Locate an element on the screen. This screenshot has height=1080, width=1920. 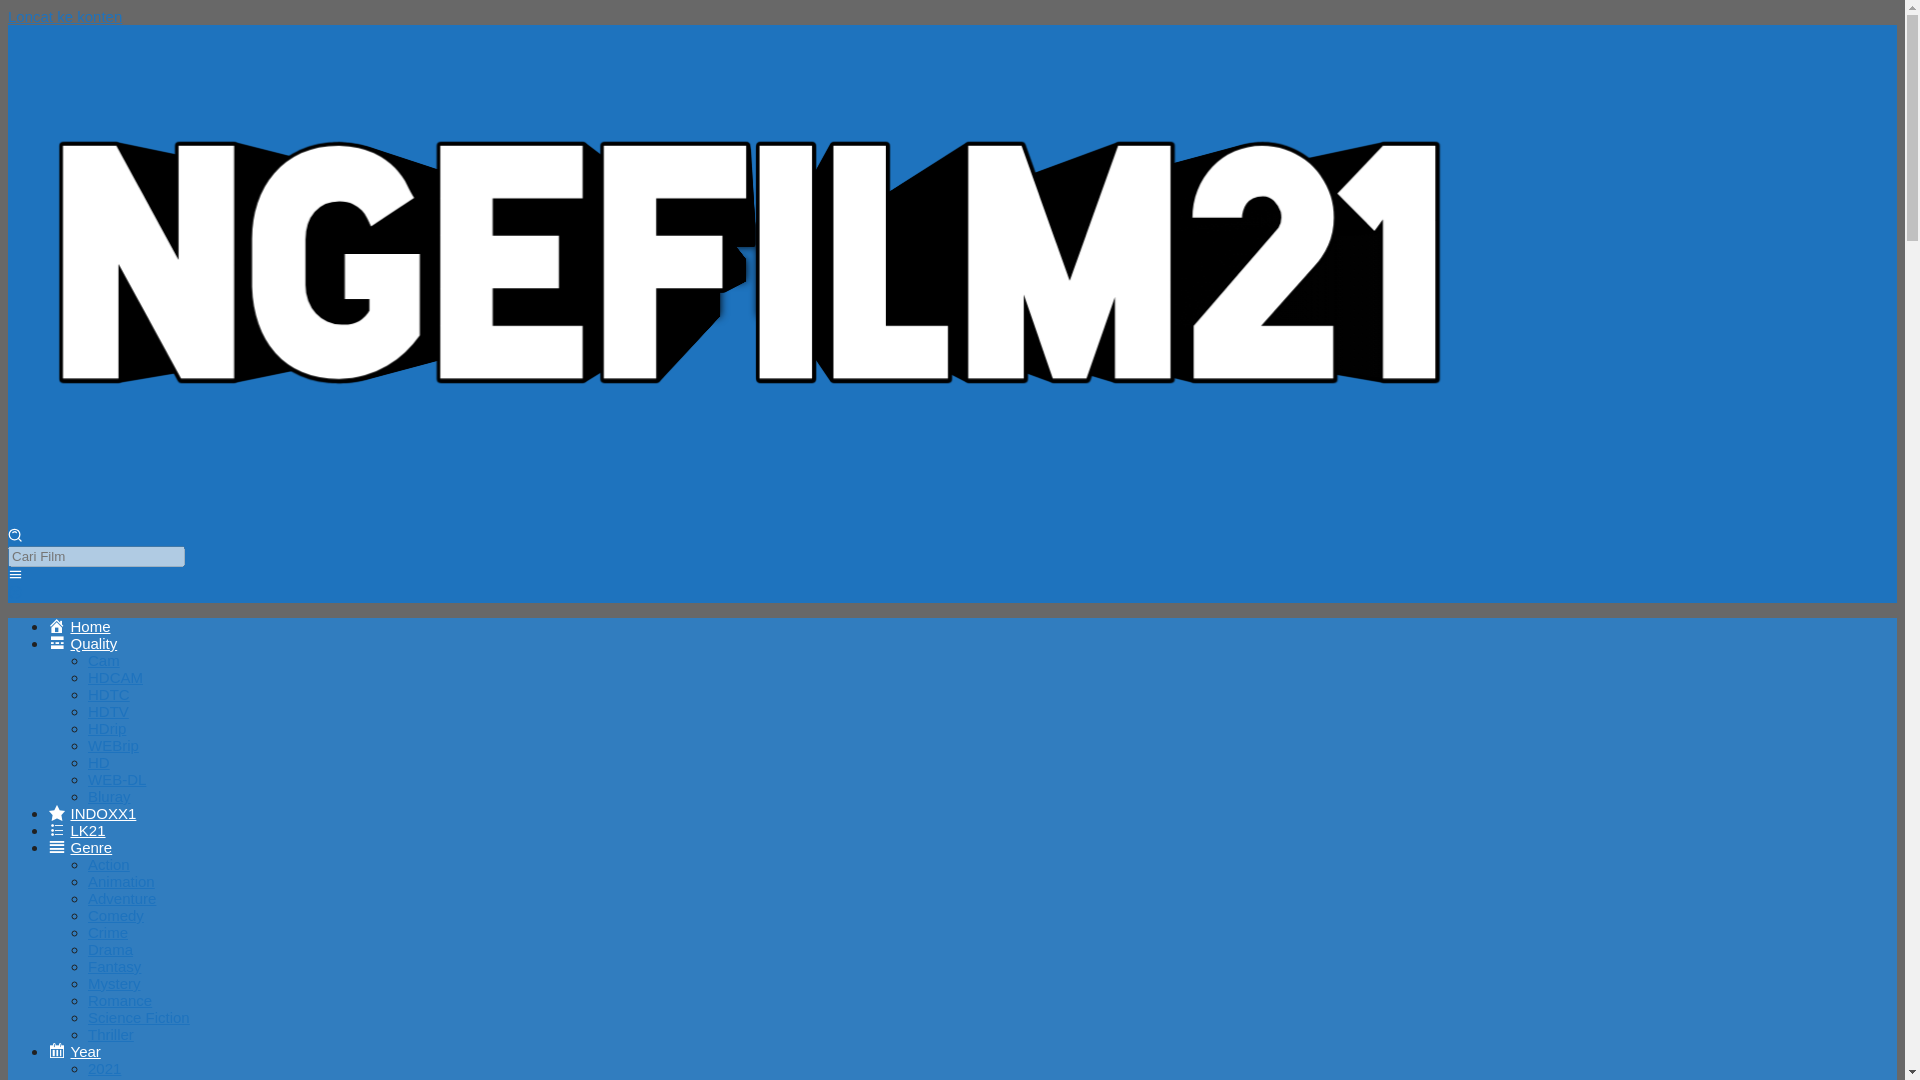
Cam is located at coordinates (104, 660).